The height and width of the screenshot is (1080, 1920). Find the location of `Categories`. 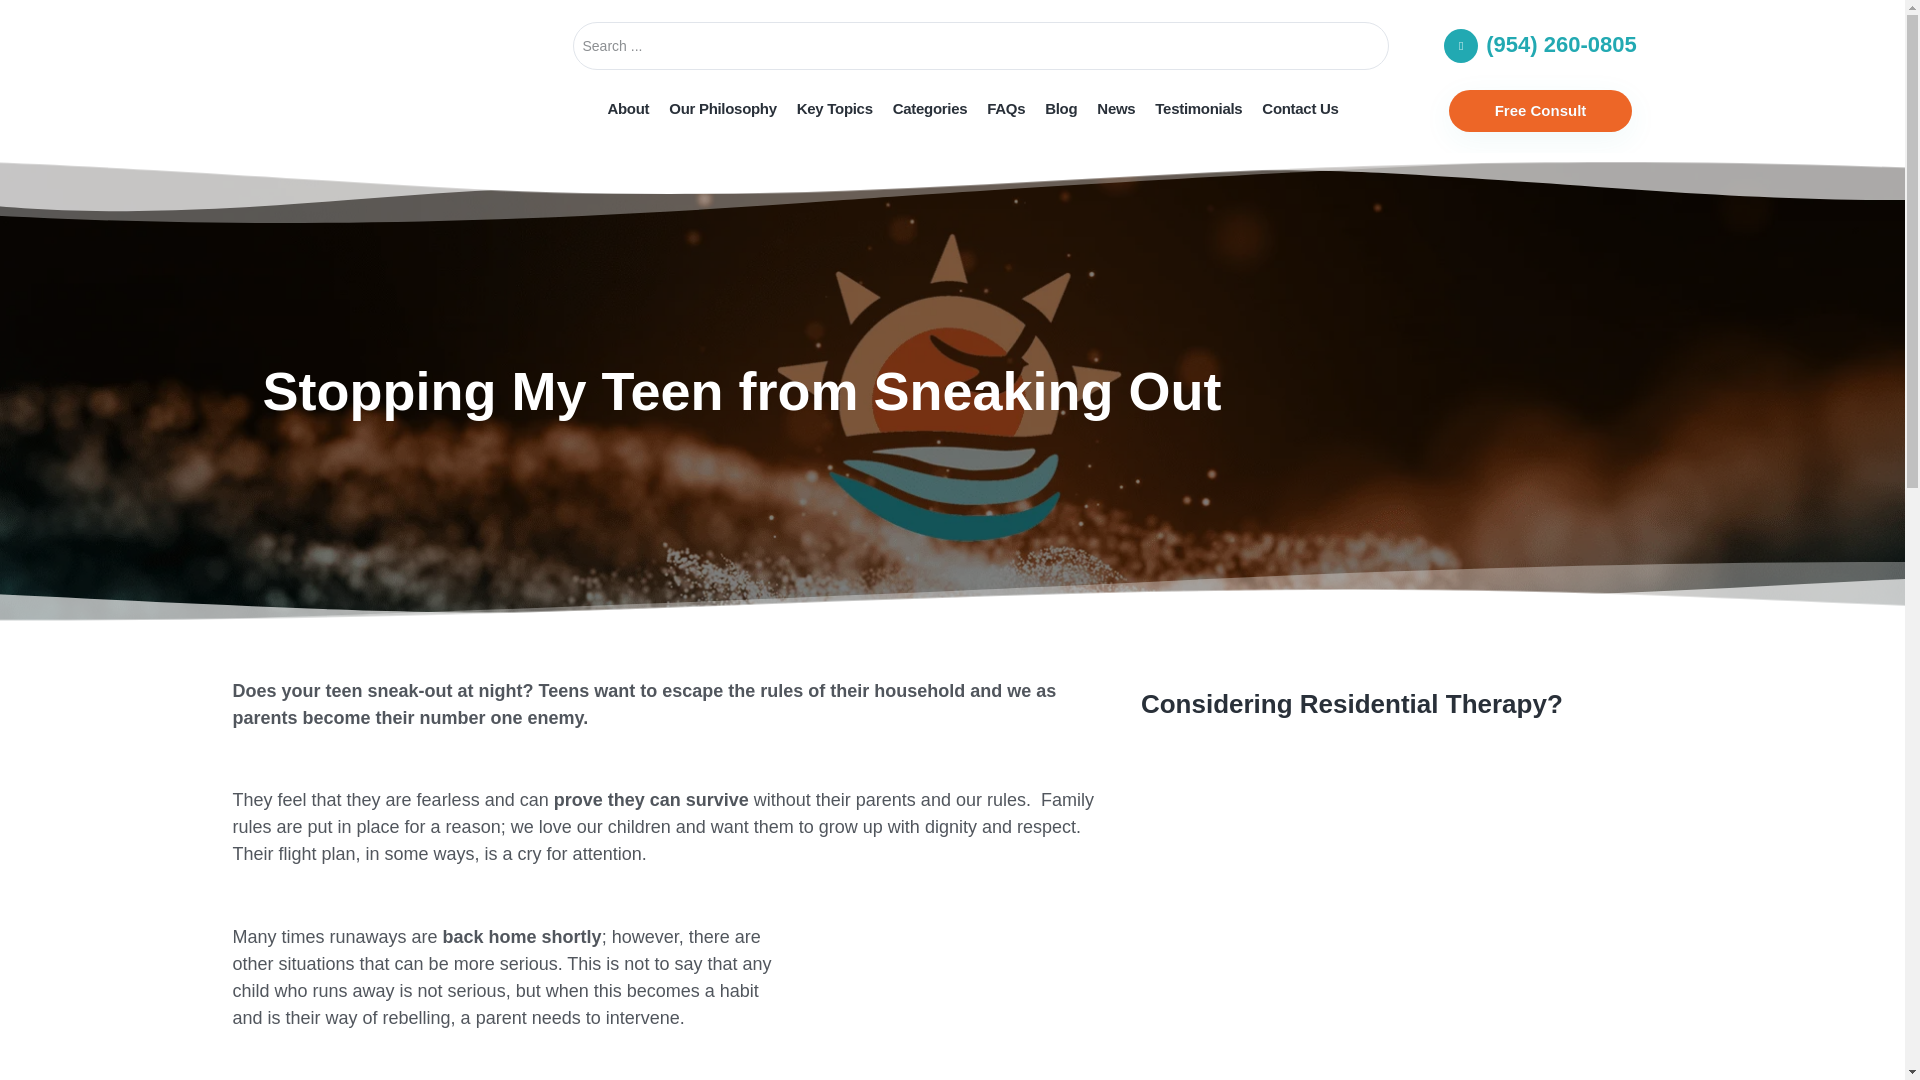

Categories is located at coordinates (930, 108).